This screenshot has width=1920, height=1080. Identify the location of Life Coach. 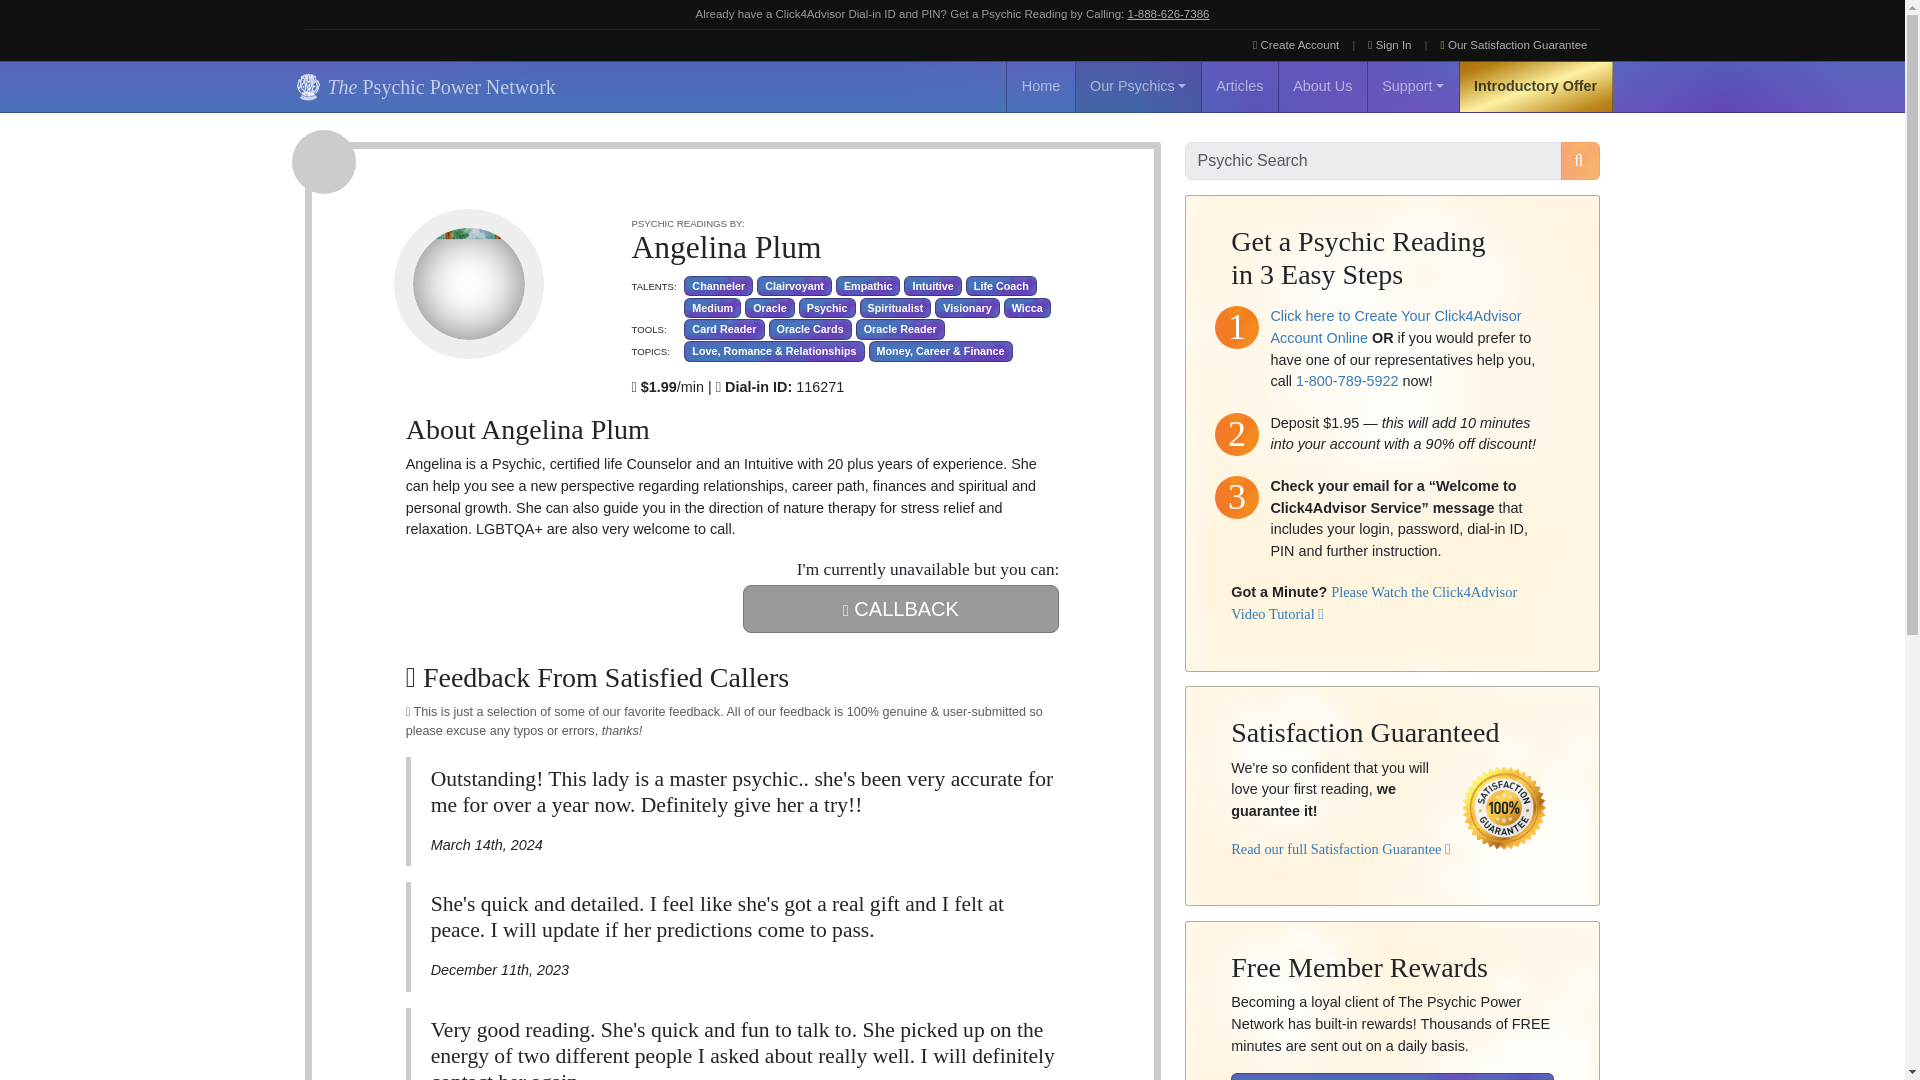
(1000, 286).